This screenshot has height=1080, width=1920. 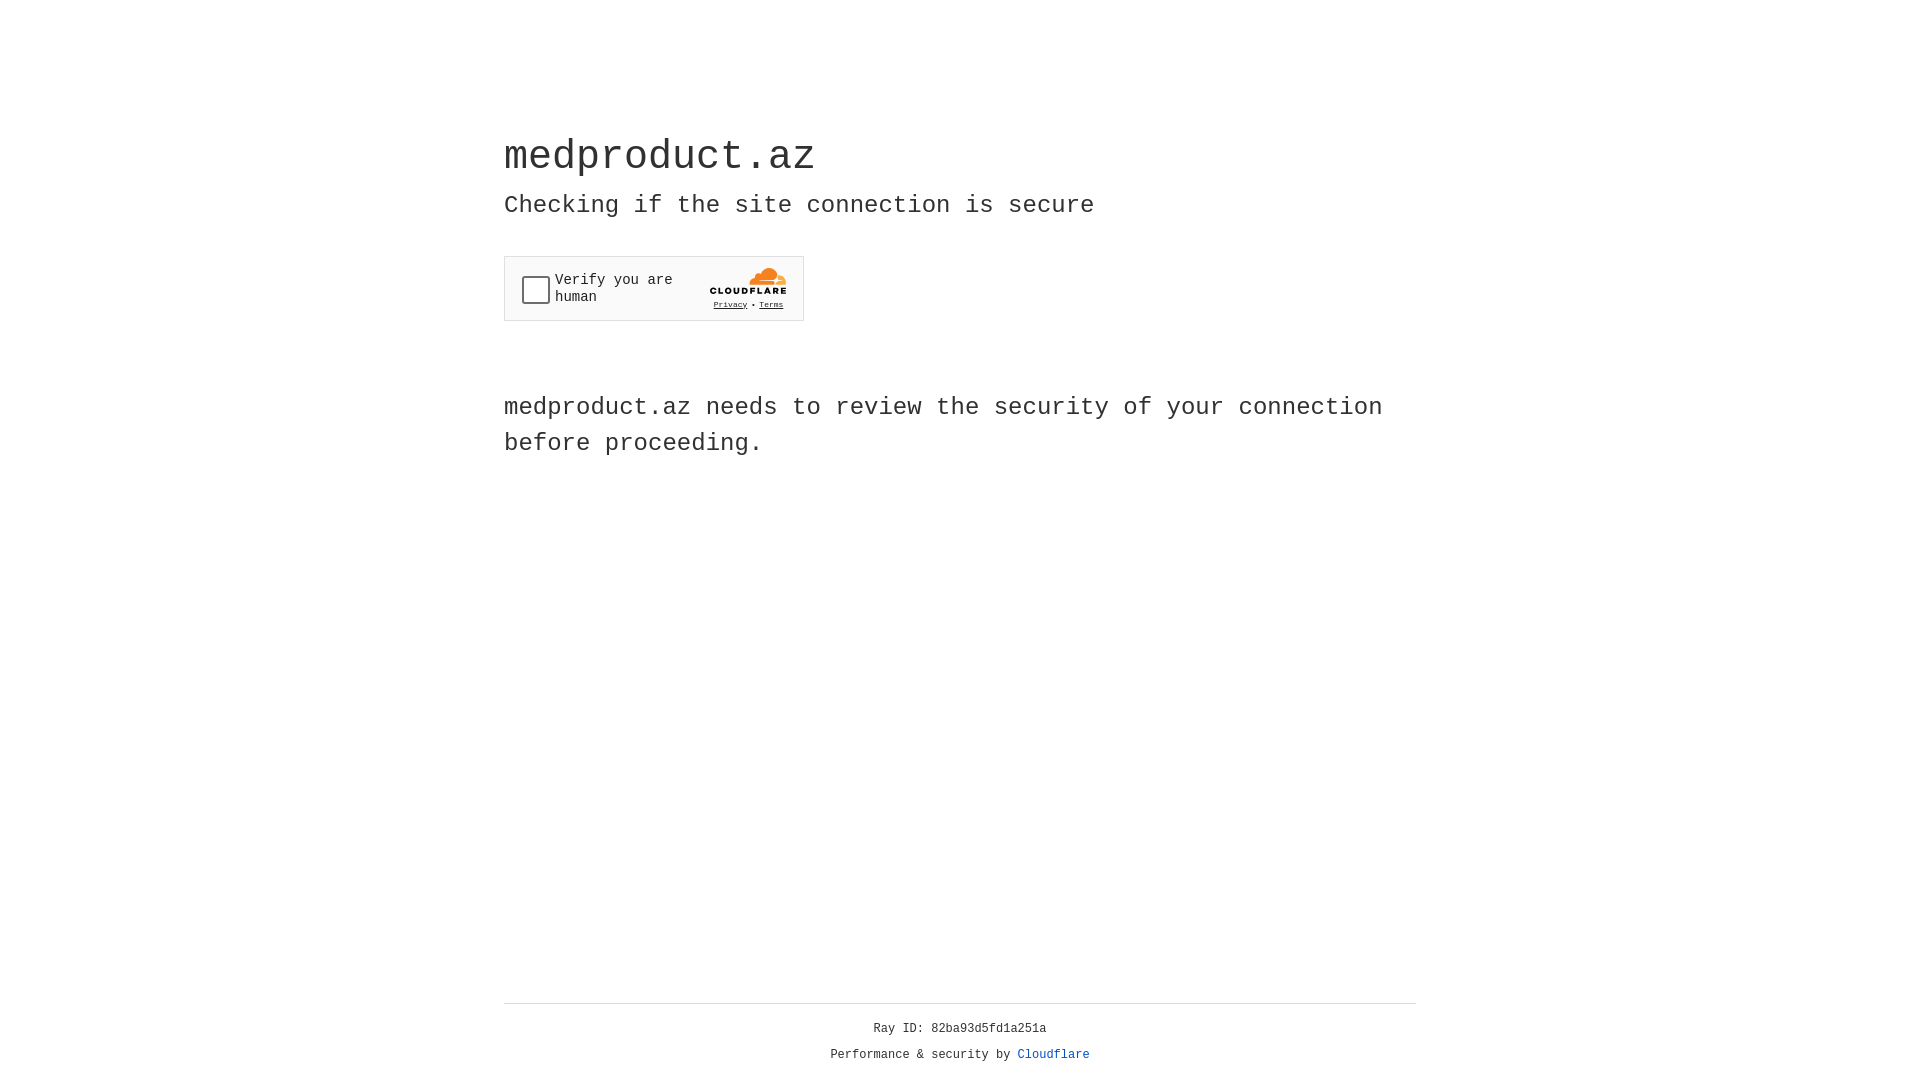 I want to click on Widget containing a Cloudflare security challenge, so click(x=654, y=288).